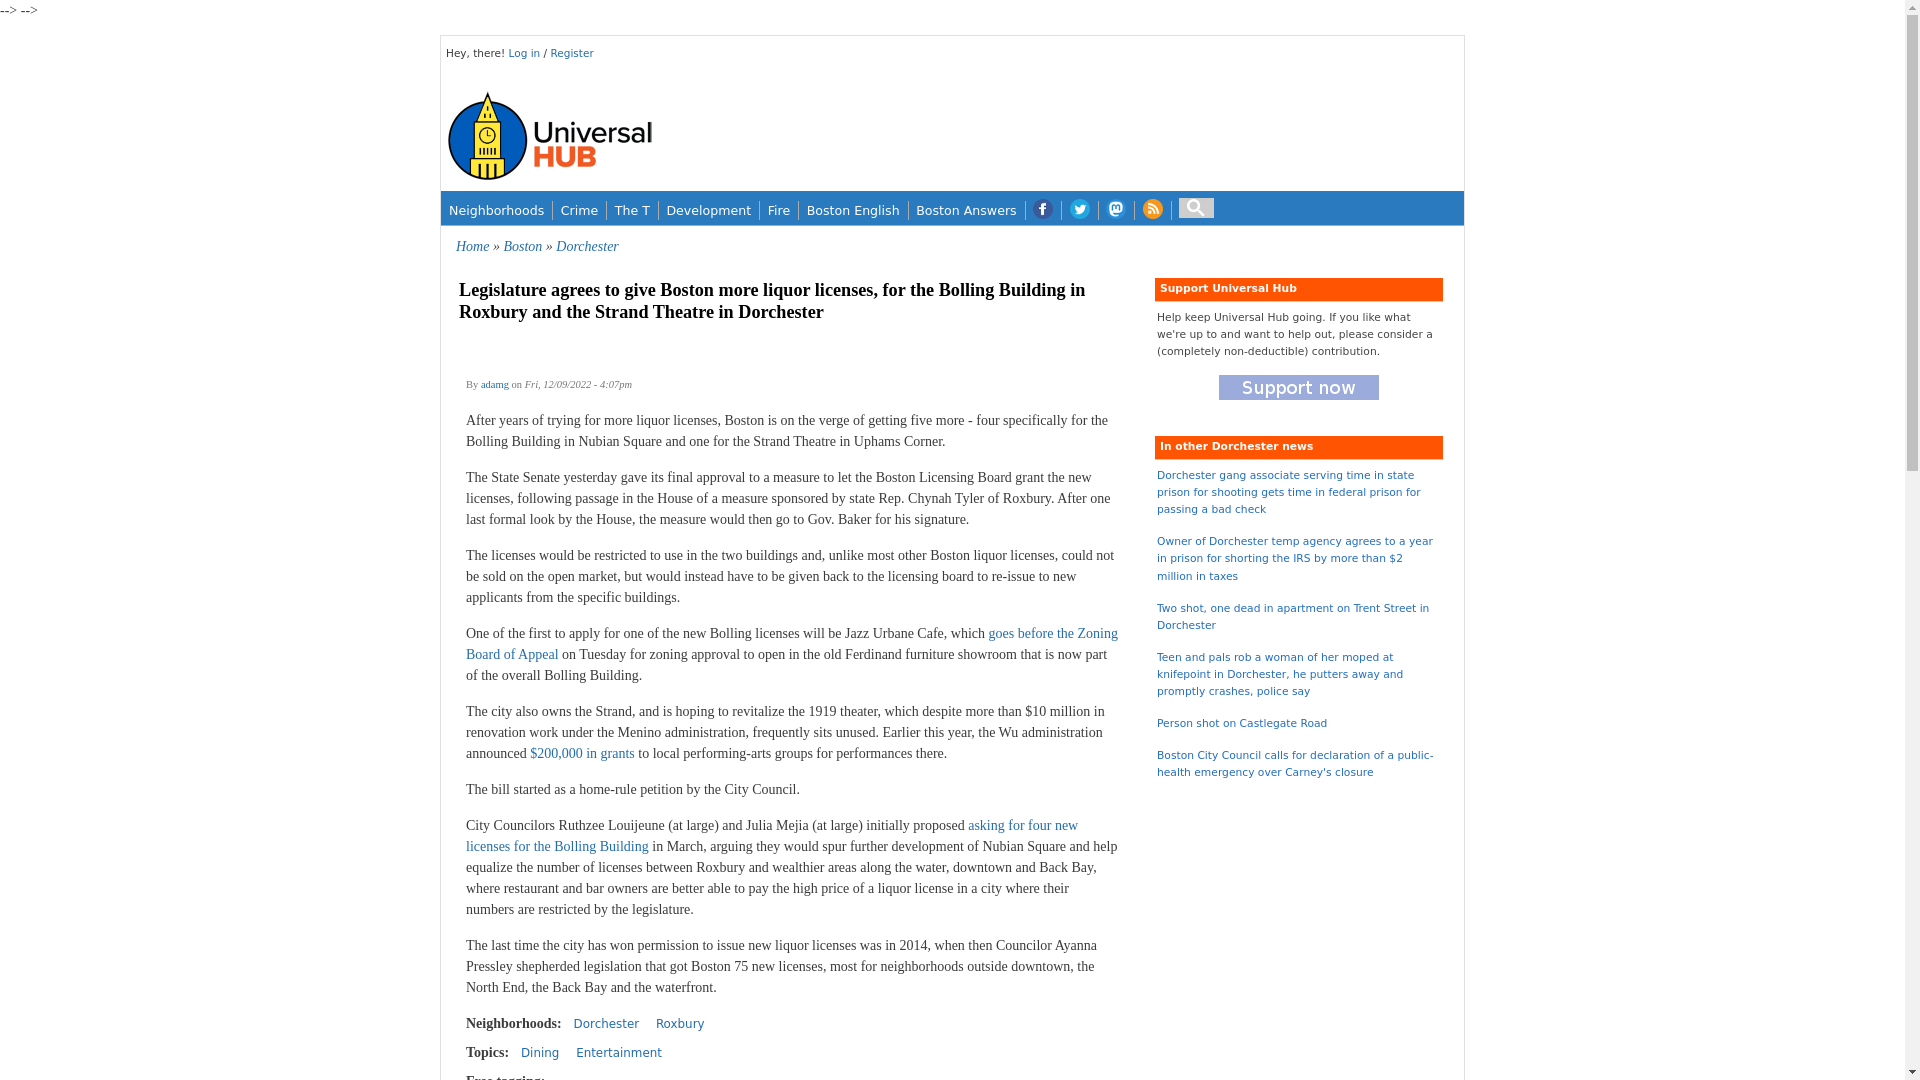  Describe the element at coordinates (606, 1024) in the screenshot. I see `Dorchester` at that location.